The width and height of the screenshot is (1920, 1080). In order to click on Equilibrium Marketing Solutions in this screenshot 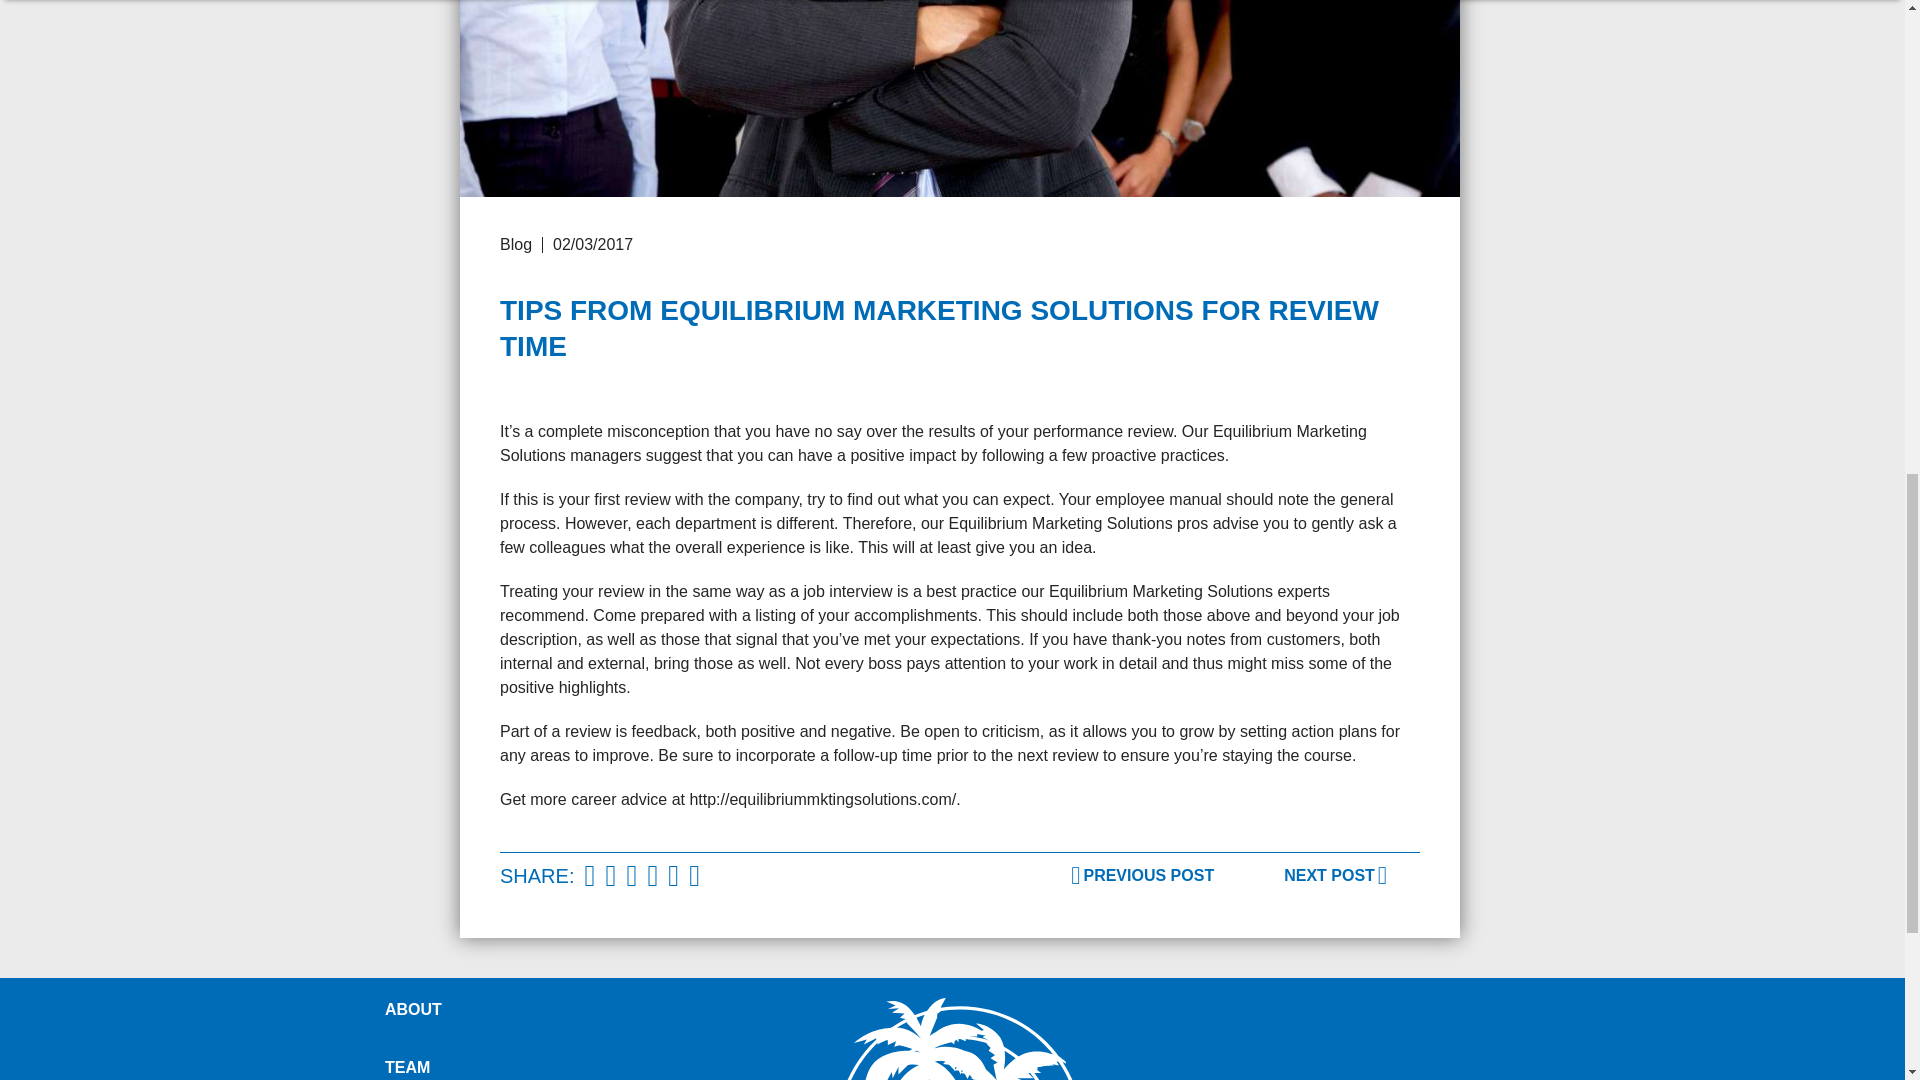, I will do `click(960, 1038)`.